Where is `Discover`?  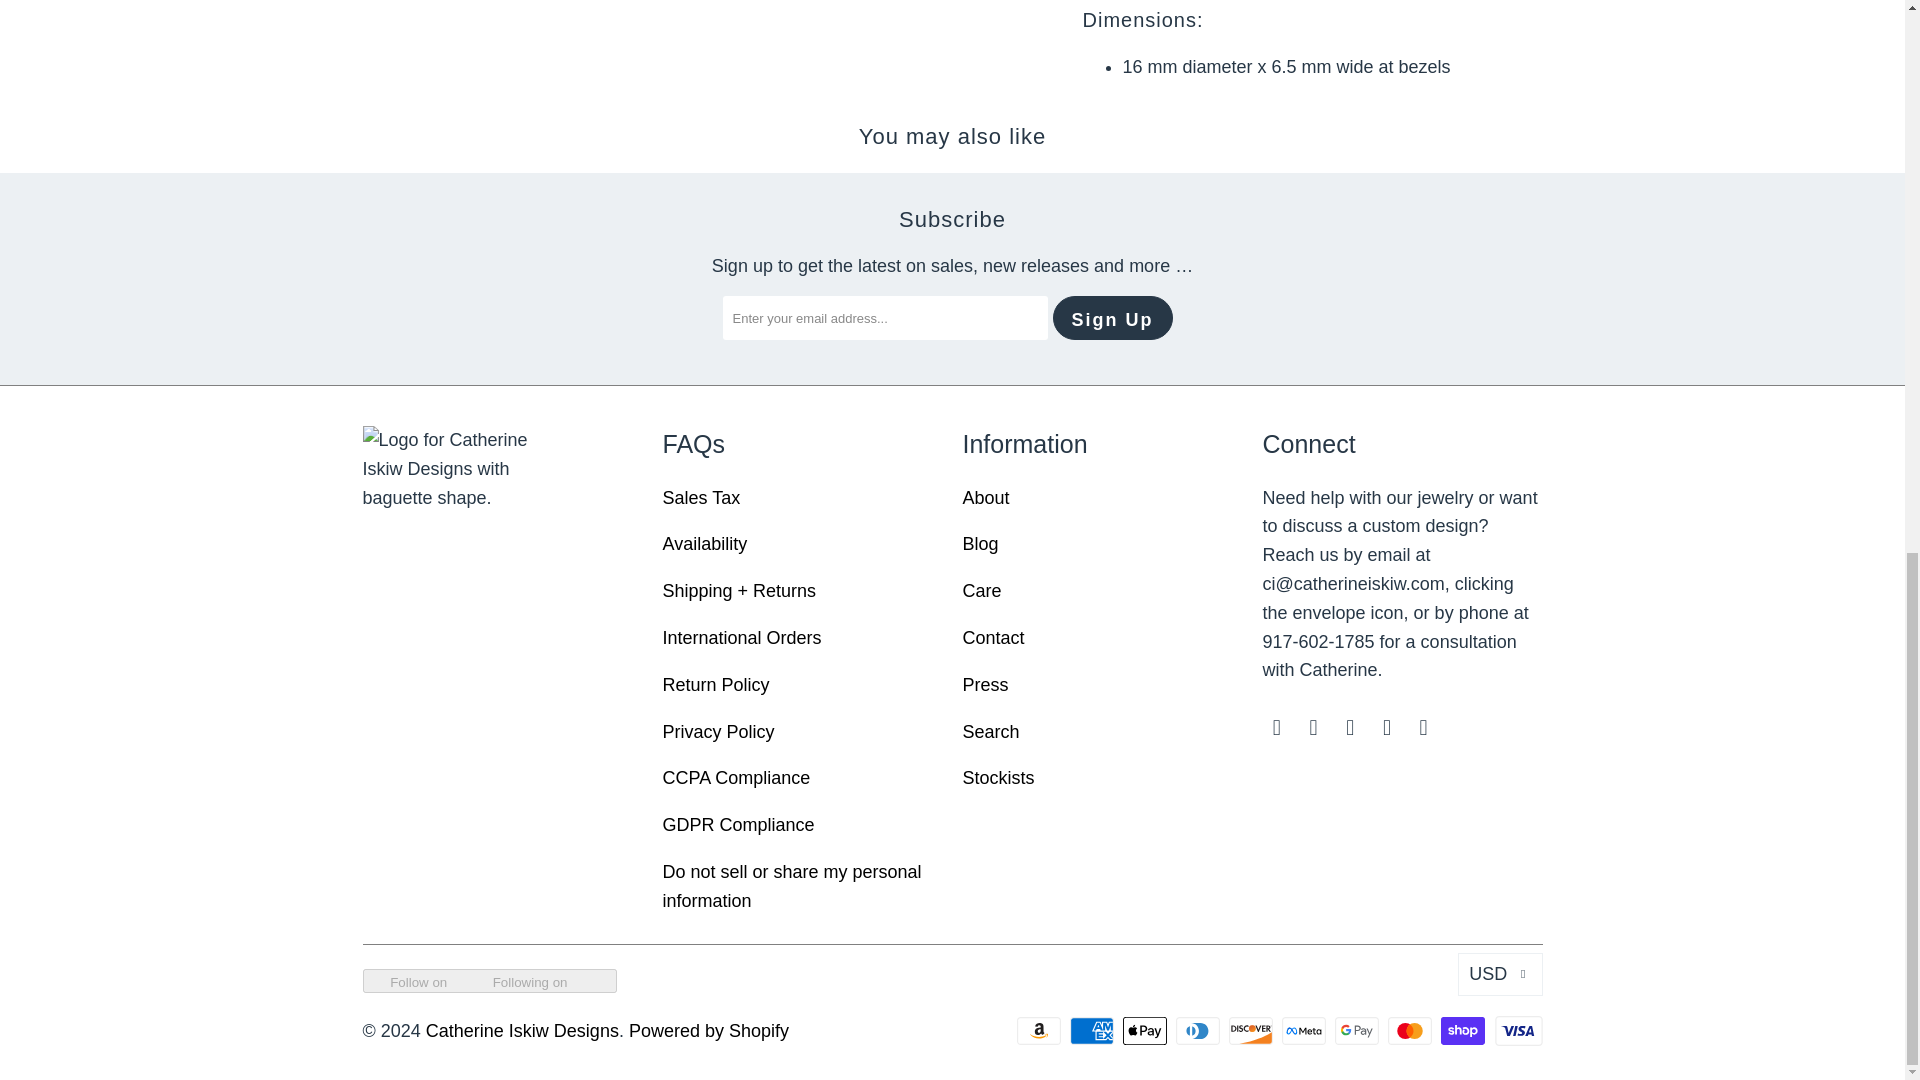 Discover is located at coordinates (1252, 1031).